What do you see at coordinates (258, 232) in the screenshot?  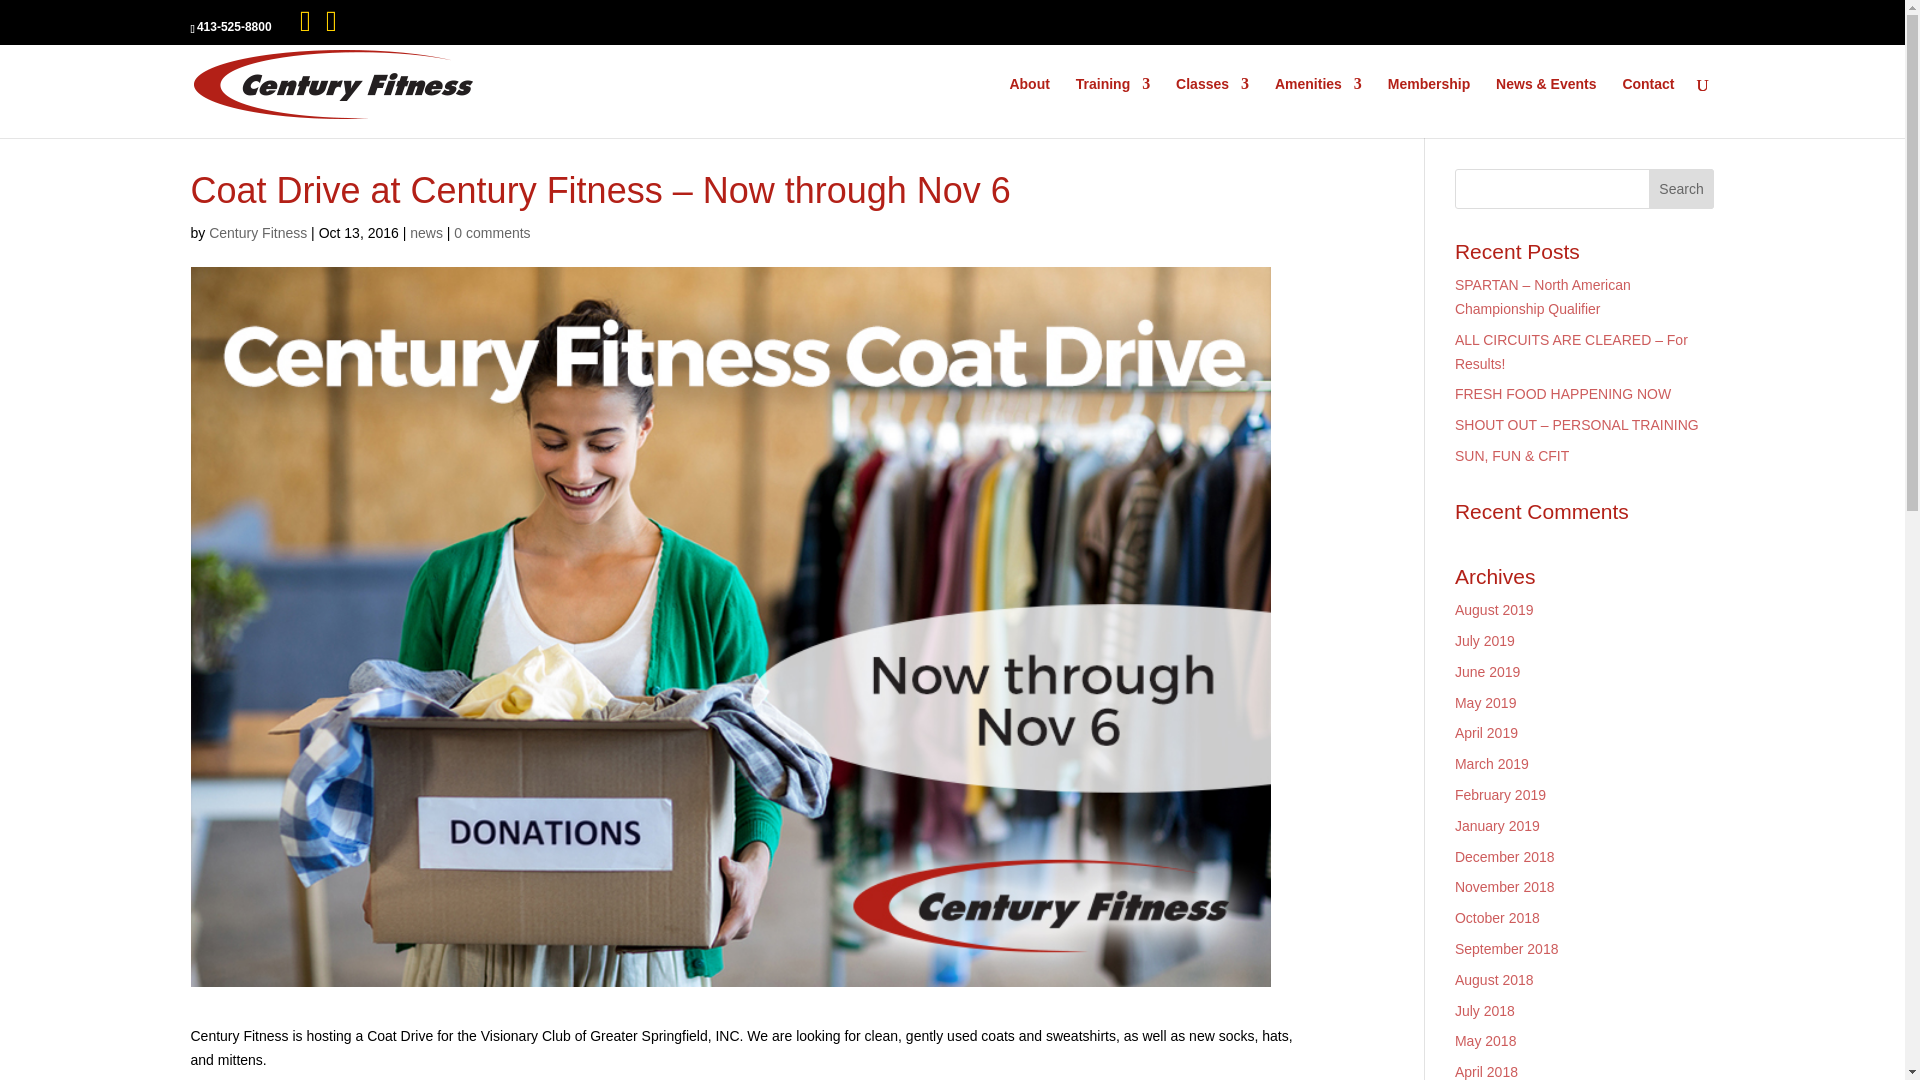 I see `Century Fitness` at bounding box center [258, 232].